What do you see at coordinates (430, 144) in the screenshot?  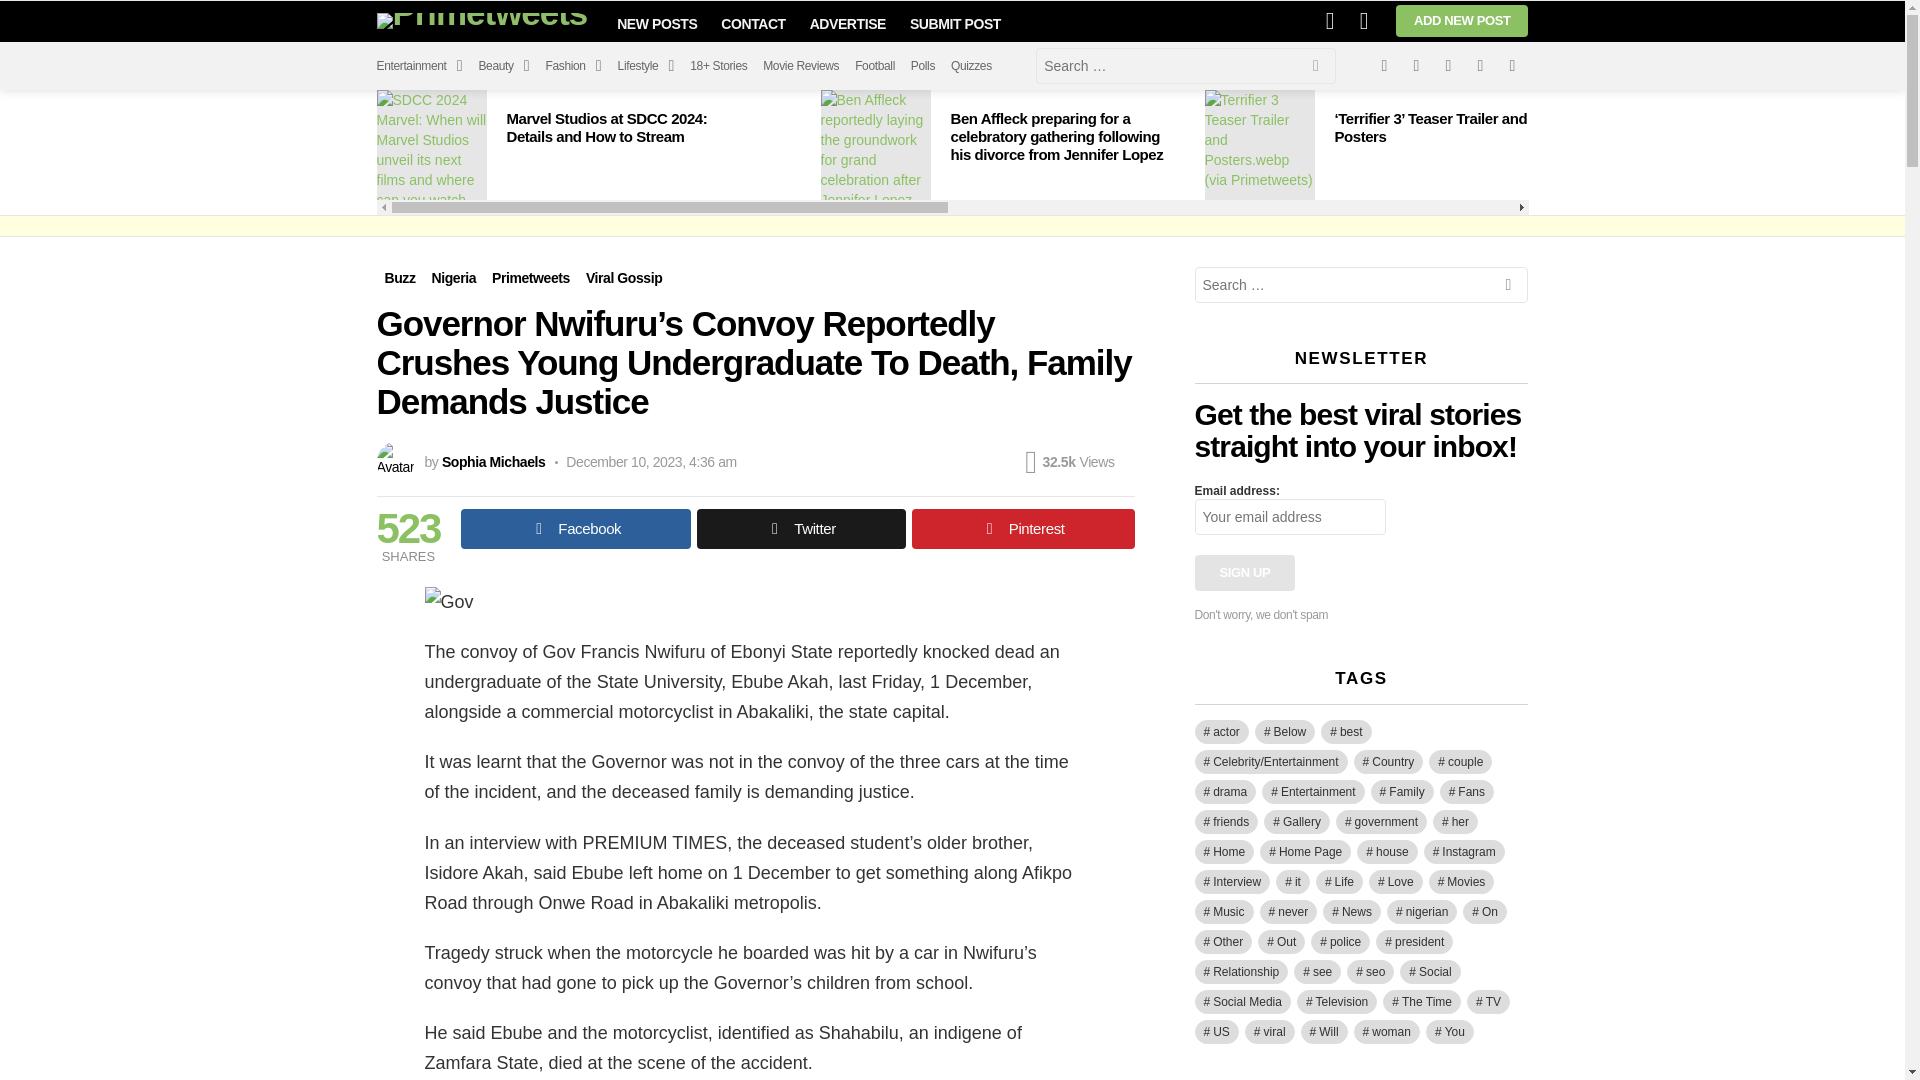 I see `Marvel Studios at SDCC 2024: Details and How to Stream` at bounding box center [430, 144].